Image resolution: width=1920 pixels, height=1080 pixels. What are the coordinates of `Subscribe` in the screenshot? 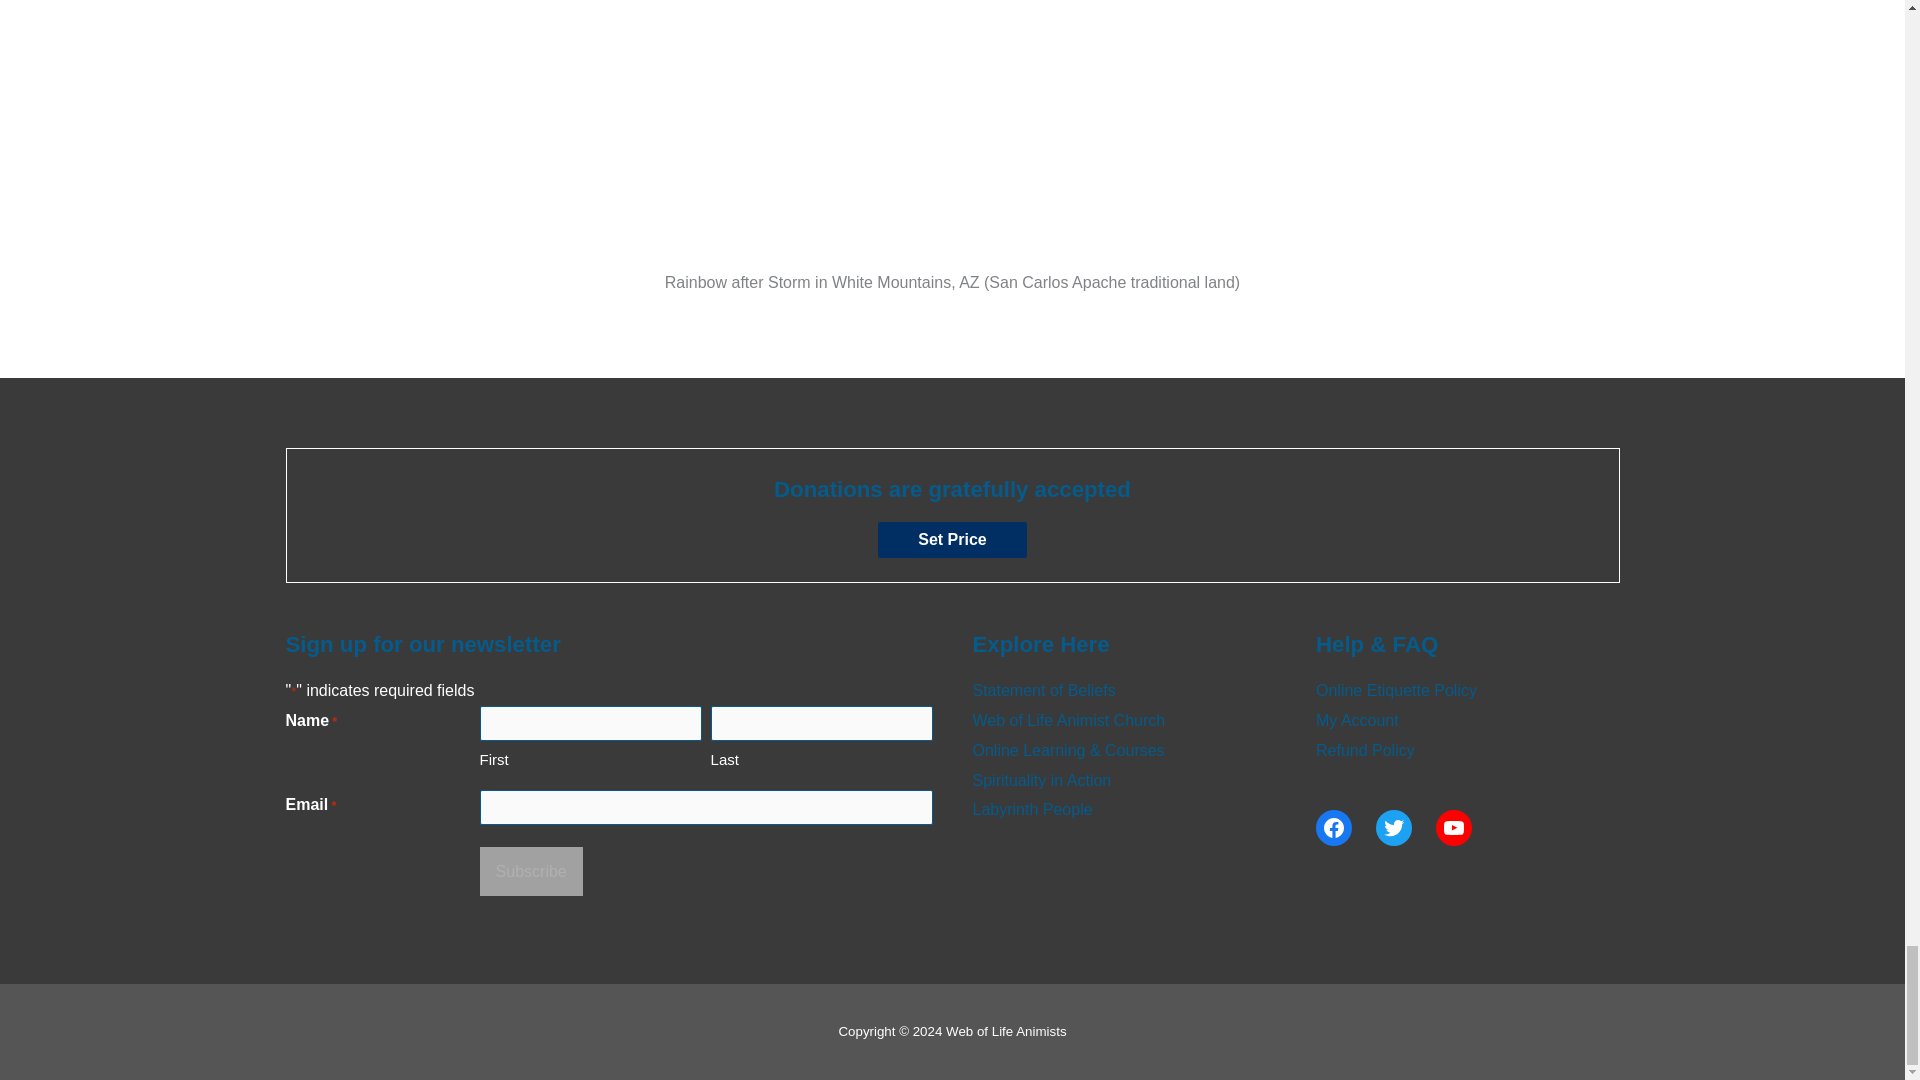 It's located at (532, 871).